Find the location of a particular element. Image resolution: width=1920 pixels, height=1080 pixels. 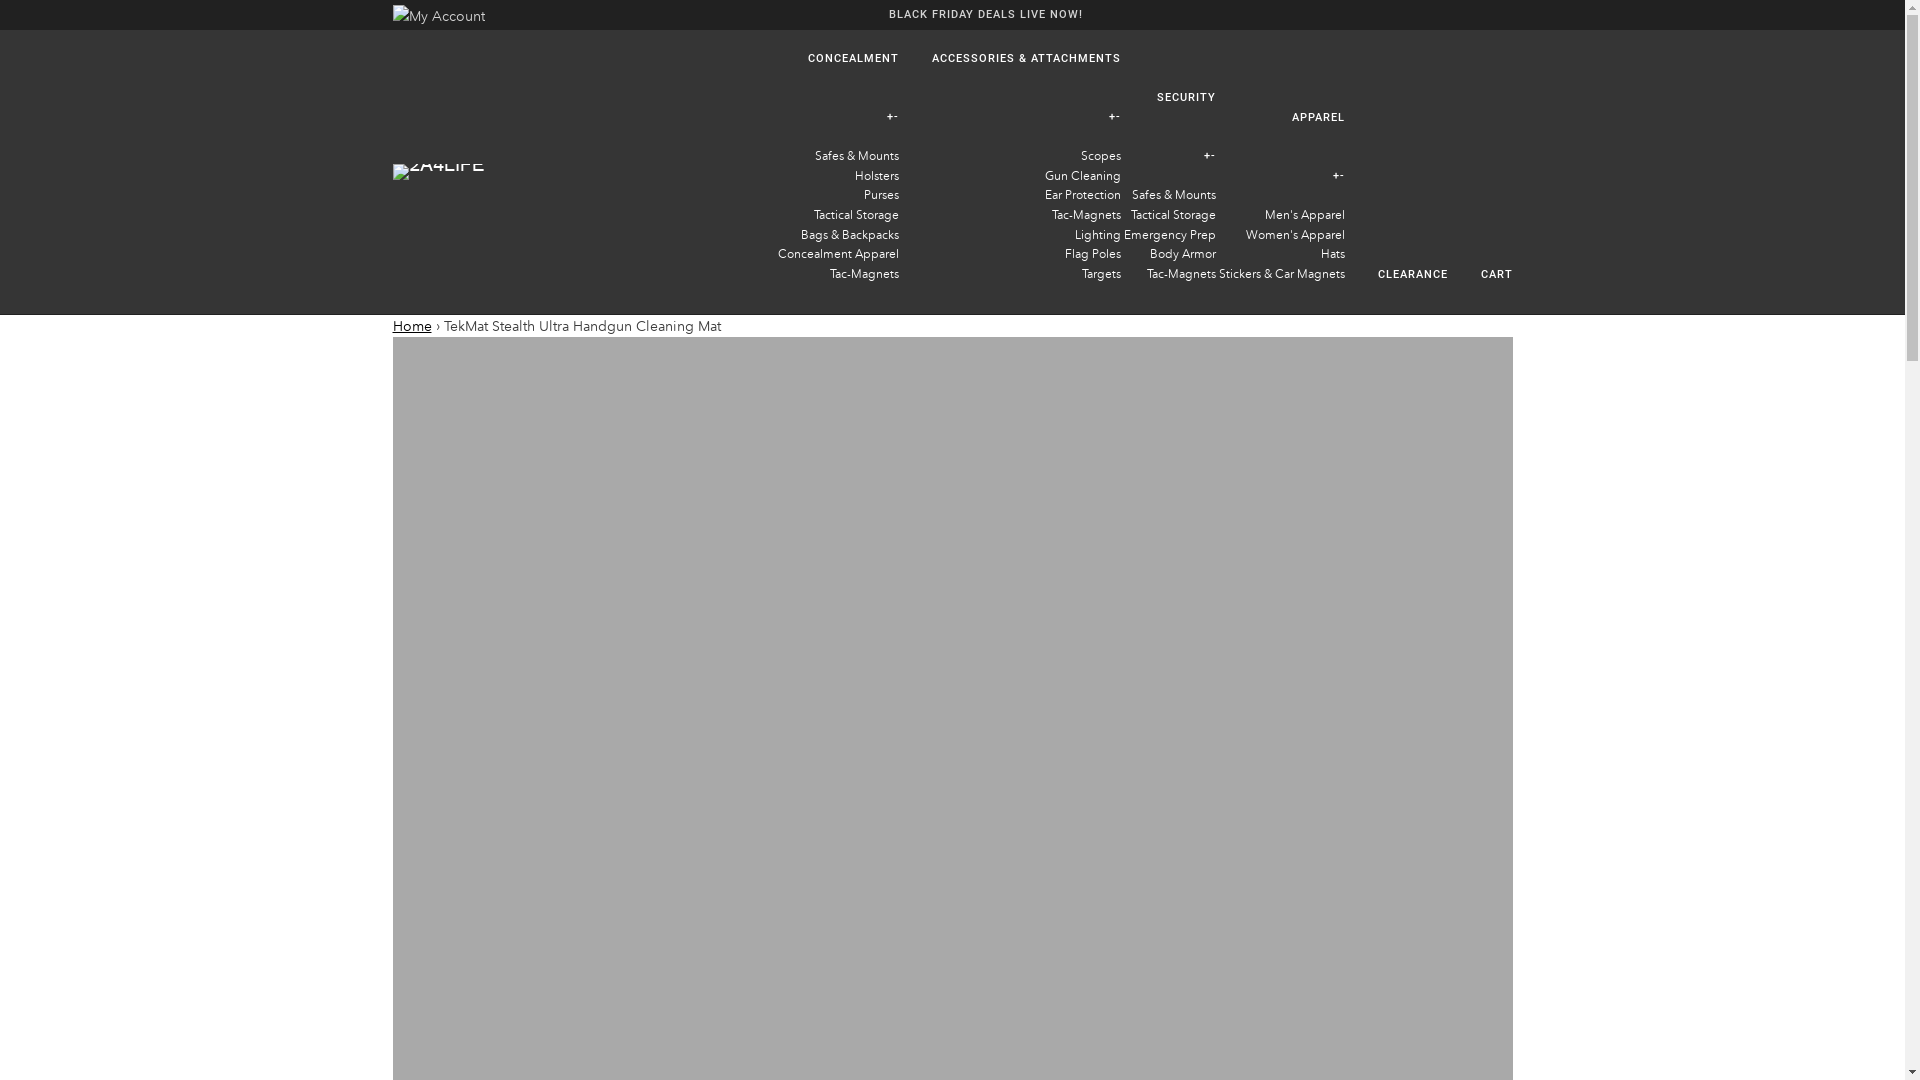

Search is located at coordinates (1500, 15).